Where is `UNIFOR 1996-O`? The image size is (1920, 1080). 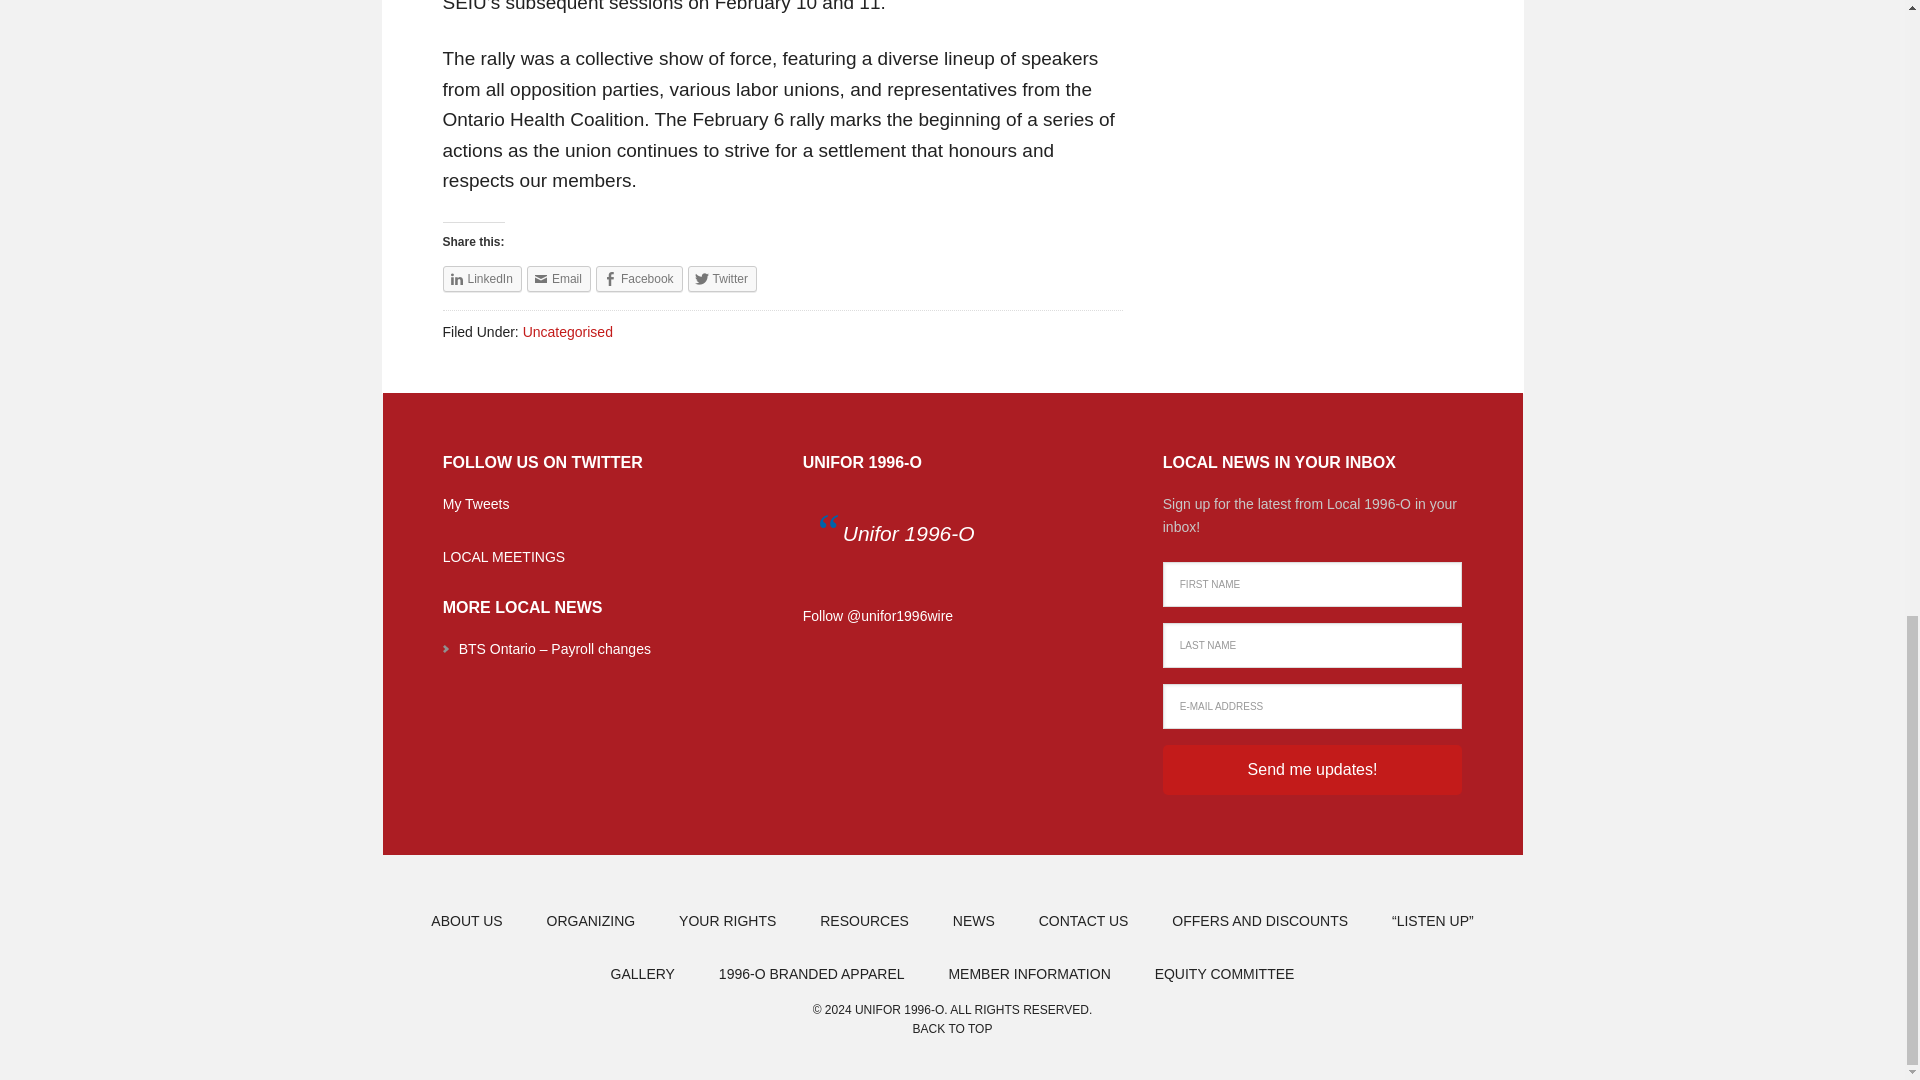 UNIFOR 1996-O is located at coordinates (862, 462).